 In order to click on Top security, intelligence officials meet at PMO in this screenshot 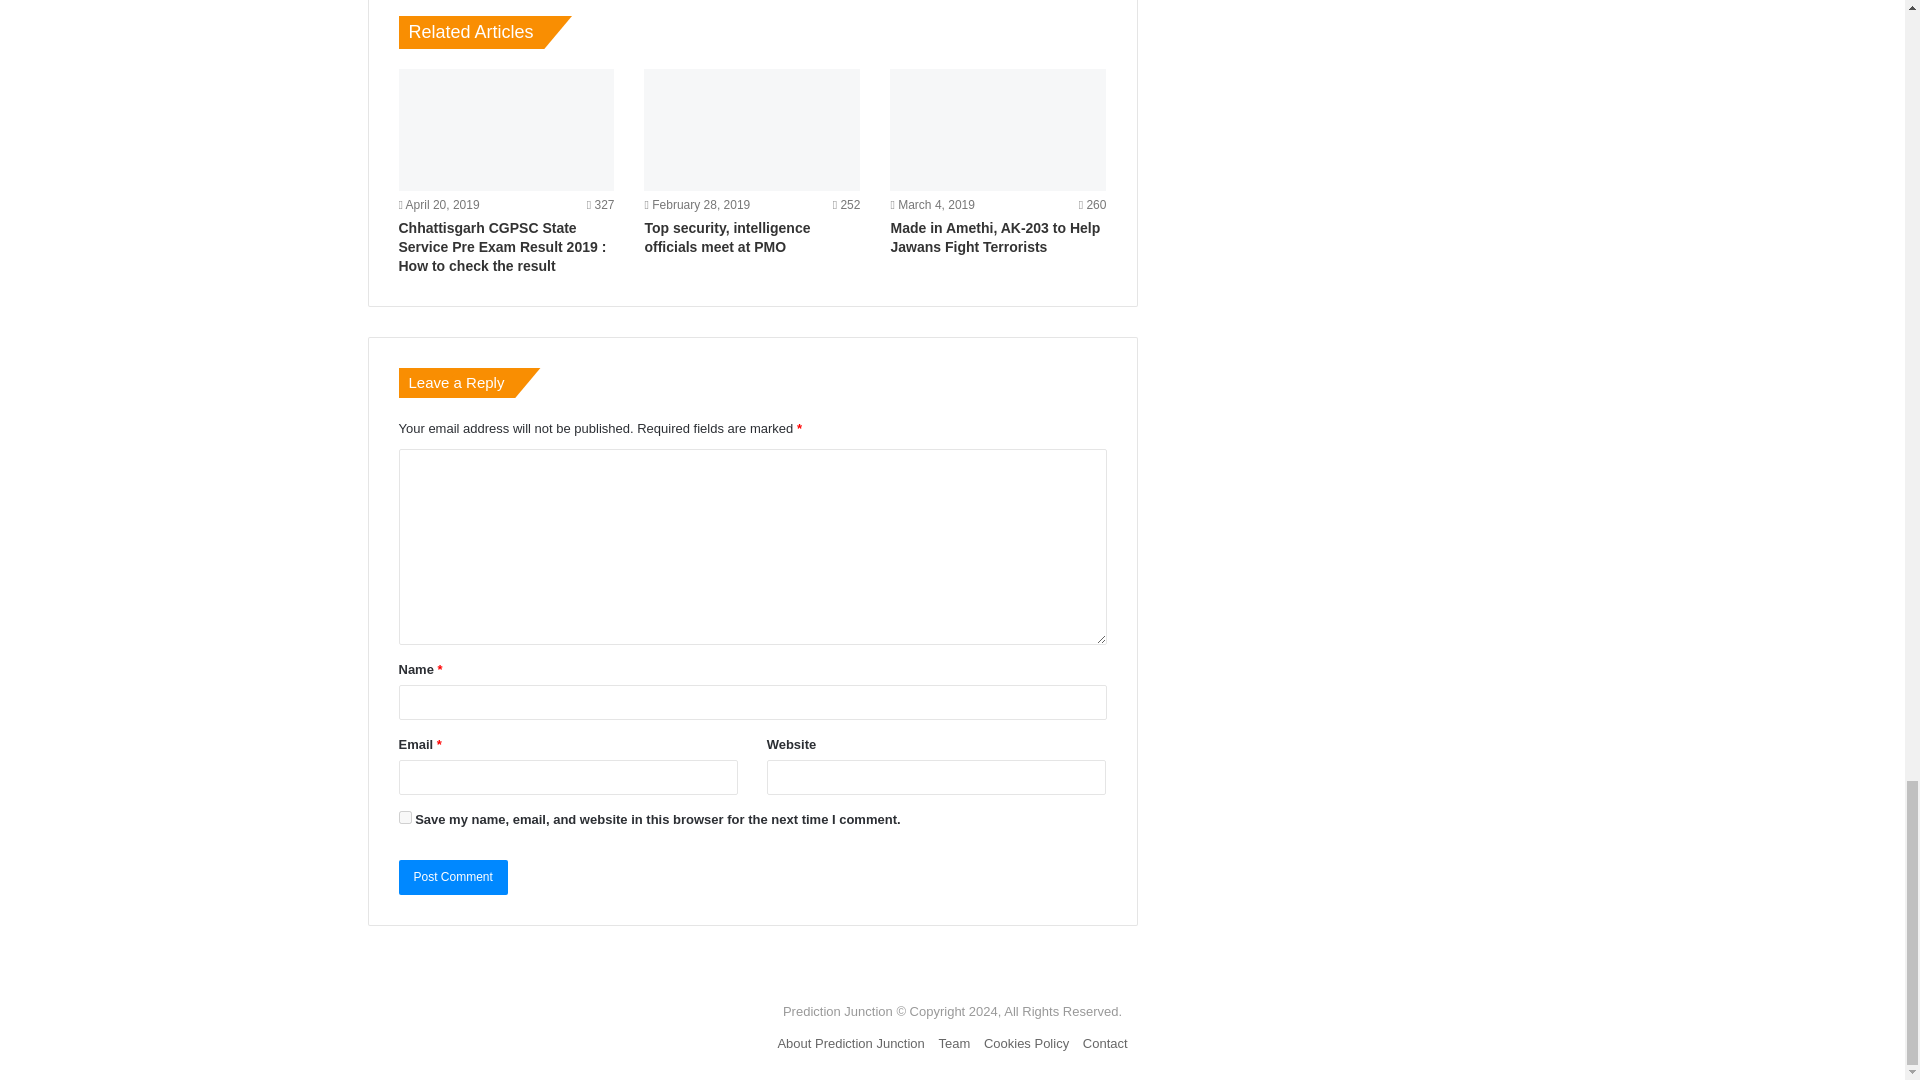, I will do `click(752, 130)`.